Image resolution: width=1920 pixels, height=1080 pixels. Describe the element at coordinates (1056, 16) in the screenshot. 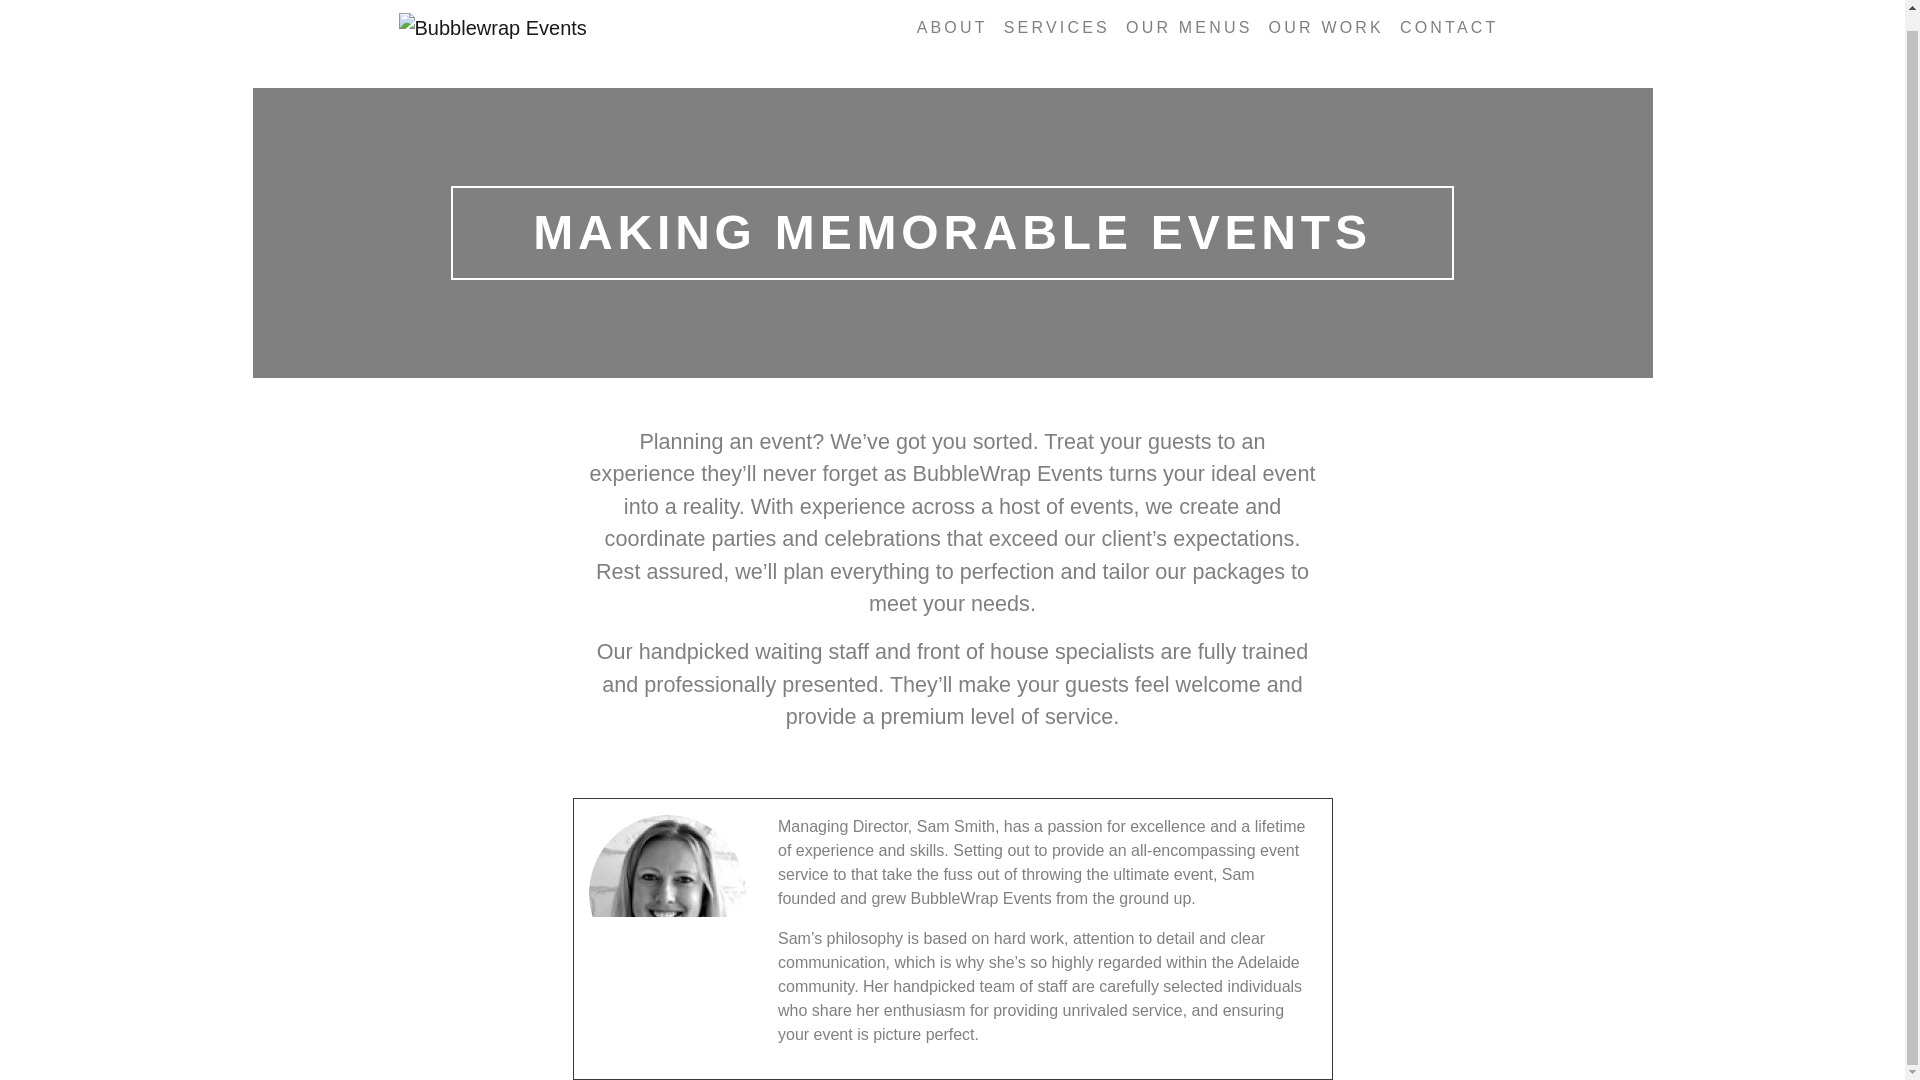

I see `SERVICES` at that location.